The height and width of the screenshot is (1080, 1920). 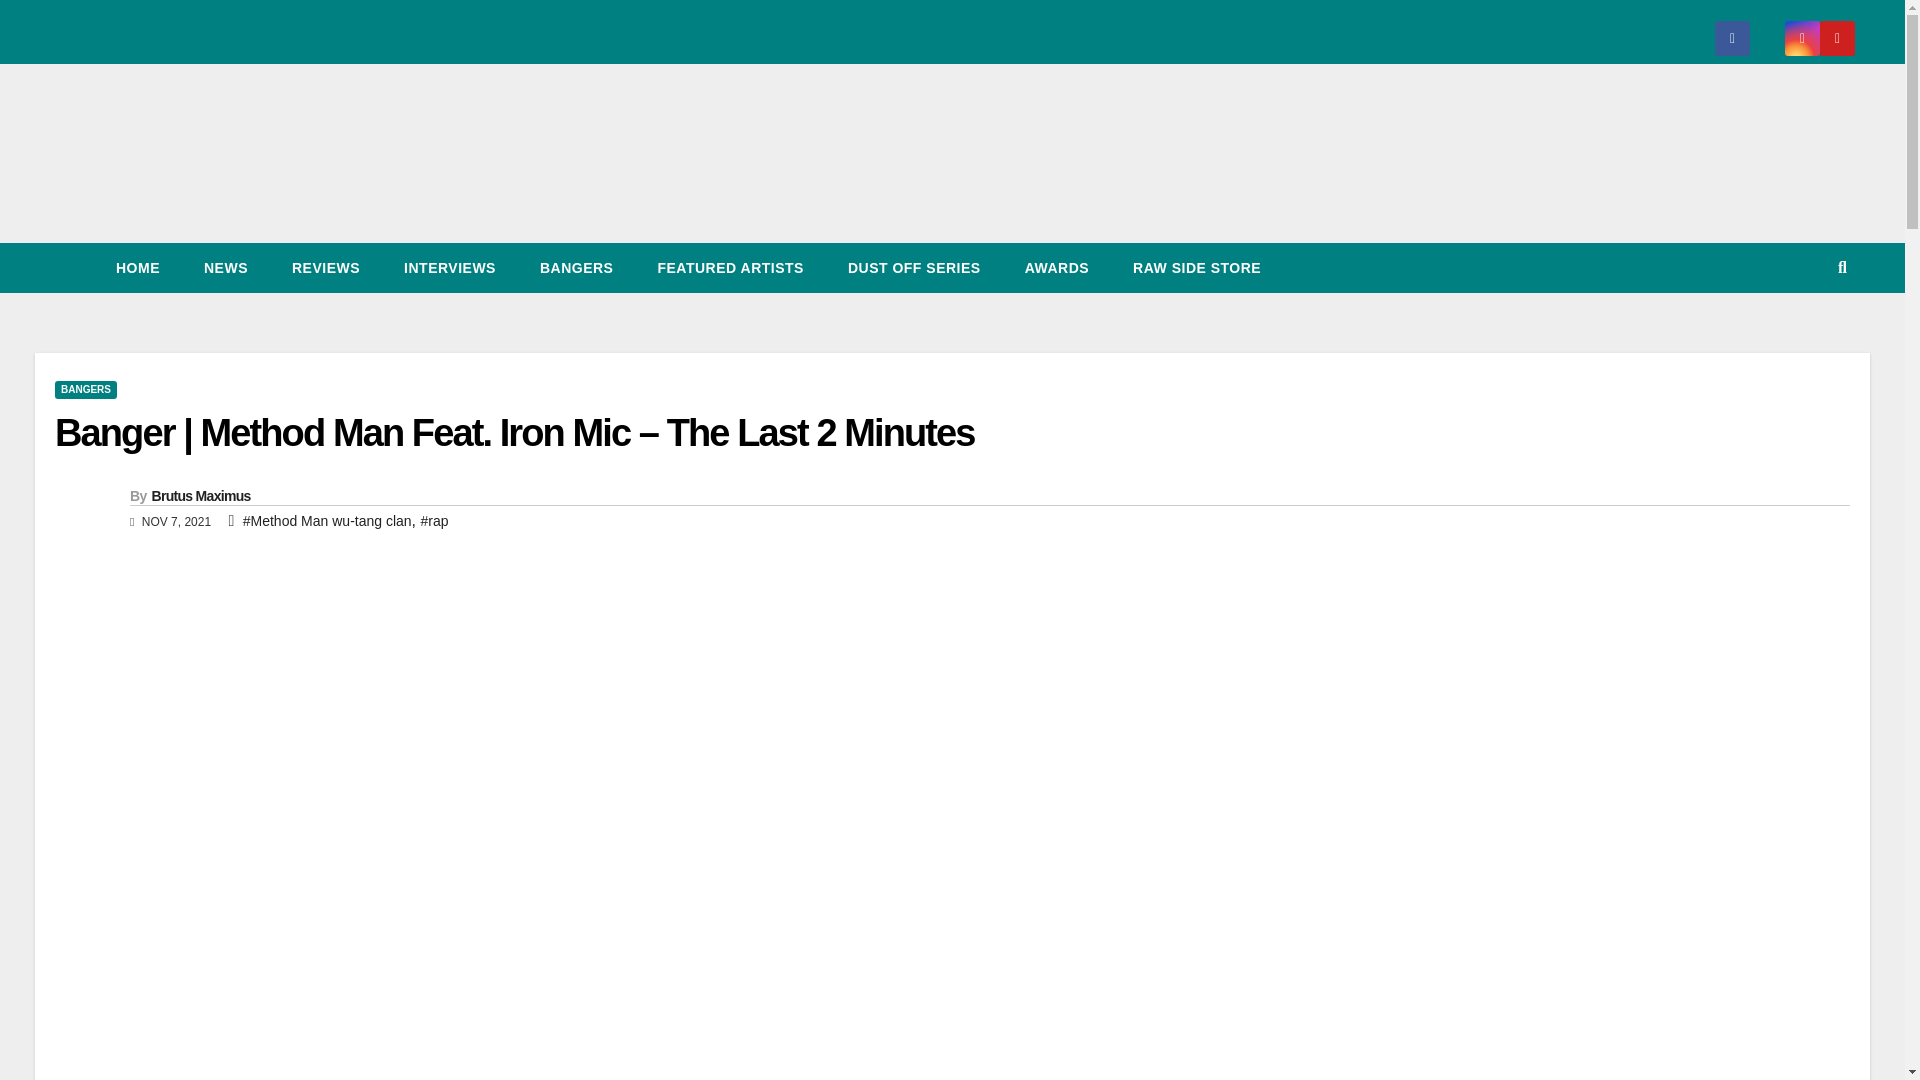 What do you see at coordinates (138, 268) in the screenshot?
I see `HOME` at bounding box center [138, 268].